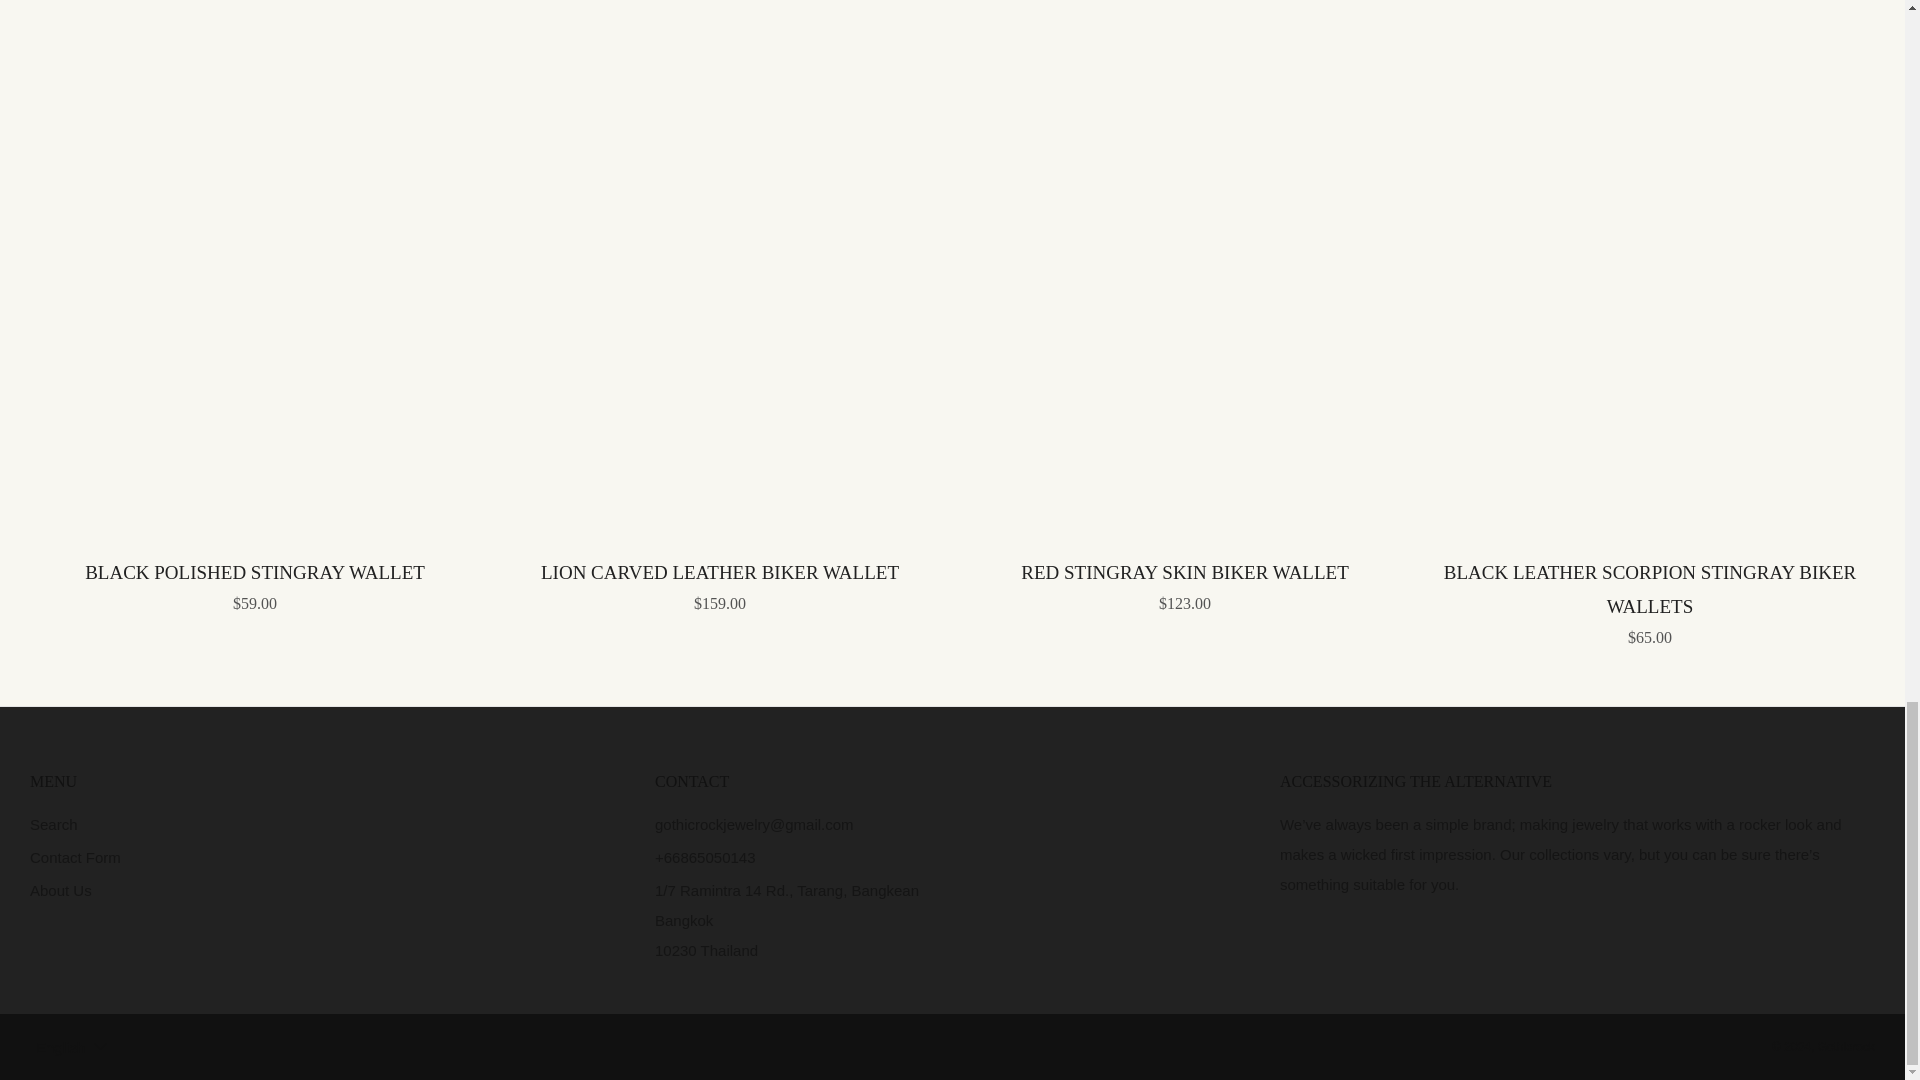 The width and height of the screenshot is (1920, 1080). What do you see at coordinates (1184, 584) in the screenshot?
I see `Red Stingray Skin Biker Wallet` at bounding box center [1184, 584].